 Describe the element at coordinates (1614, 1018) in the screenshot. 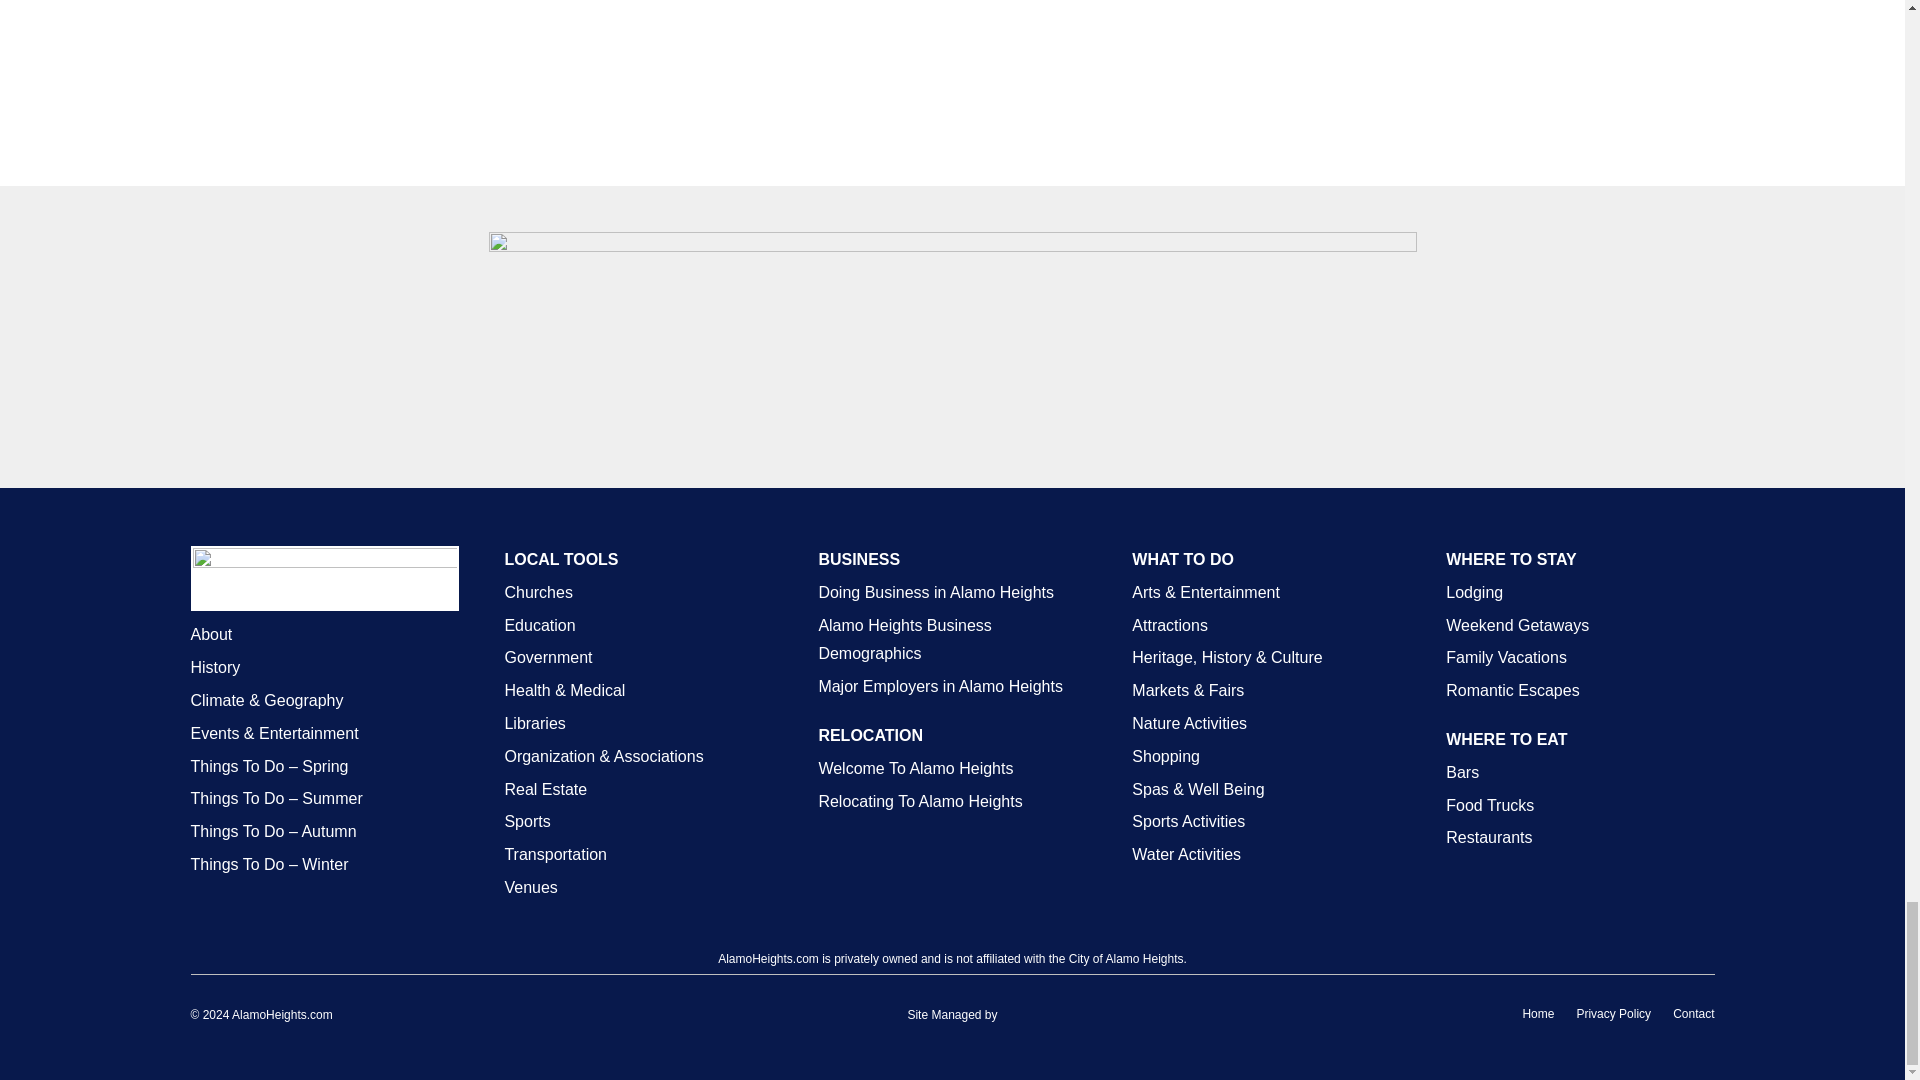

I see `Privacy Policy` at that location.